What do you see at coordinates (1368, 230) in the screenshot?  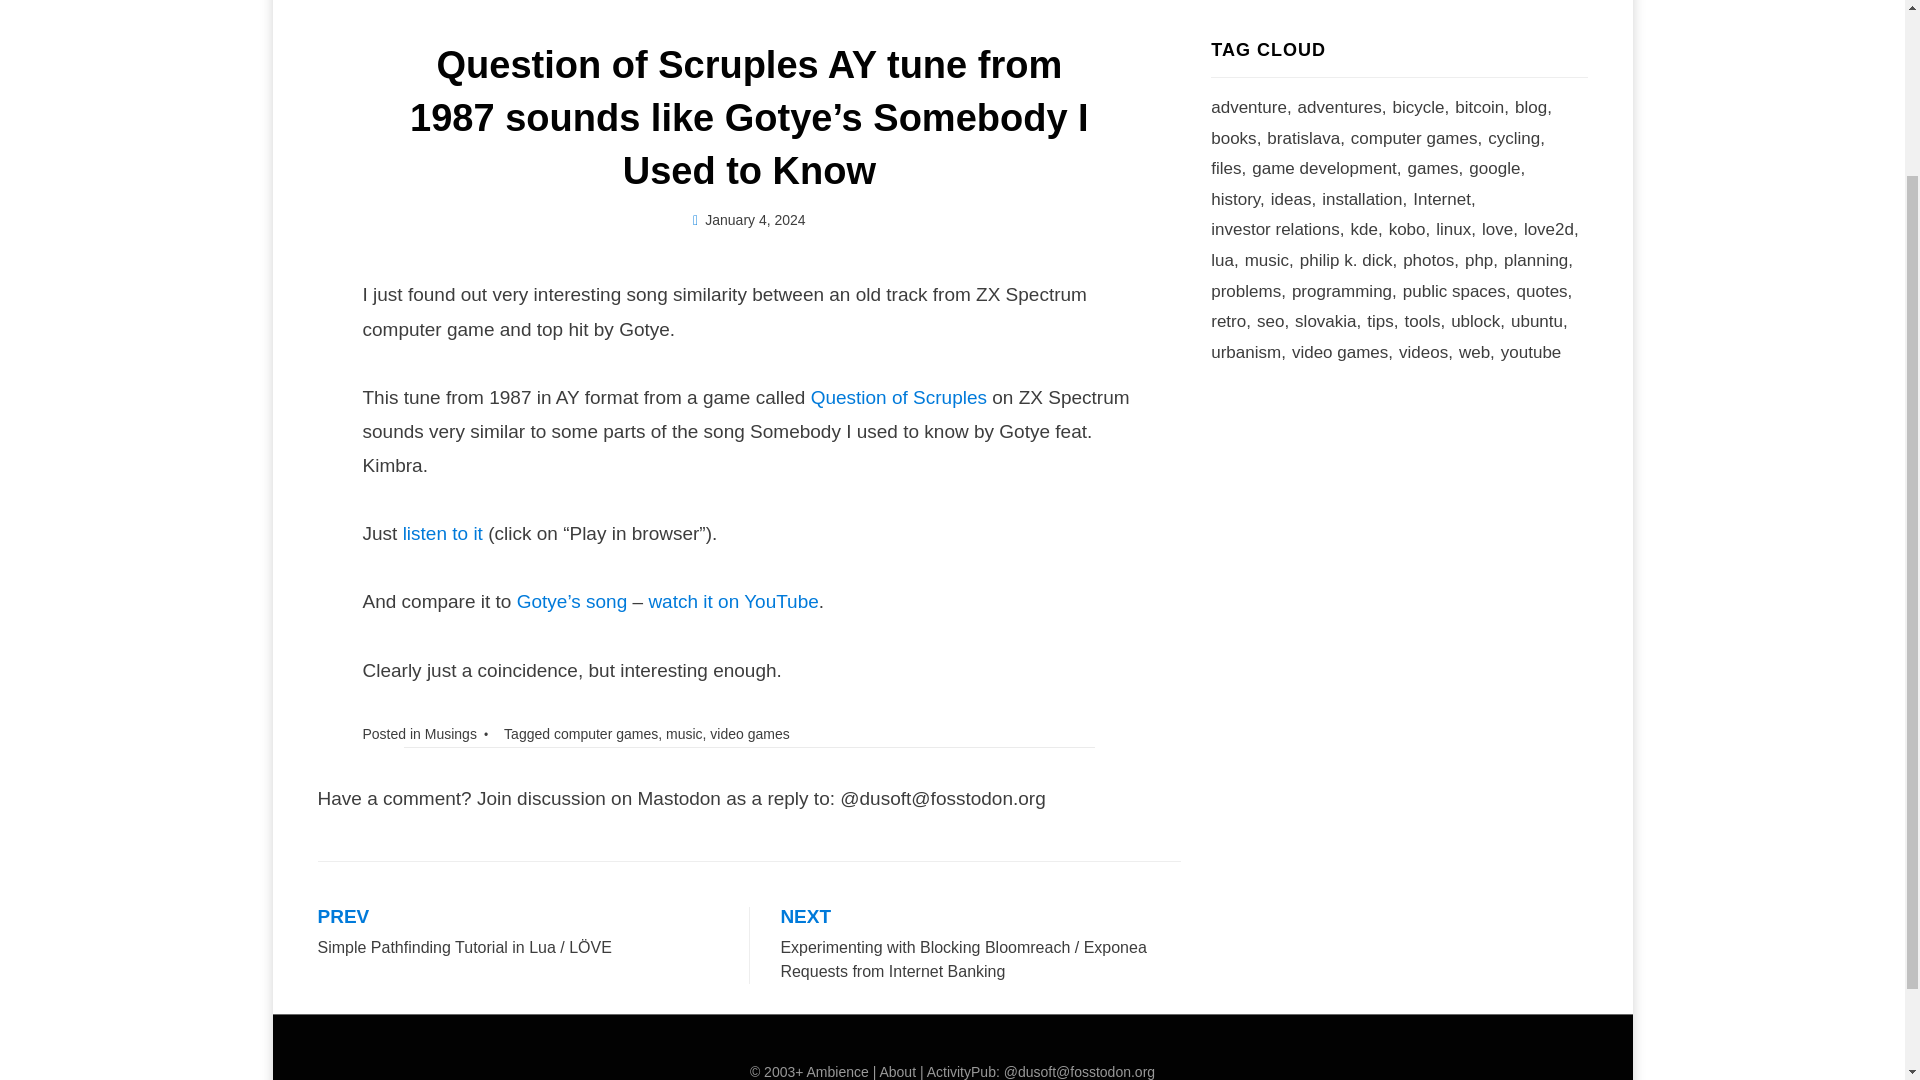 I see `kde` at bounding box center [1368, 230].